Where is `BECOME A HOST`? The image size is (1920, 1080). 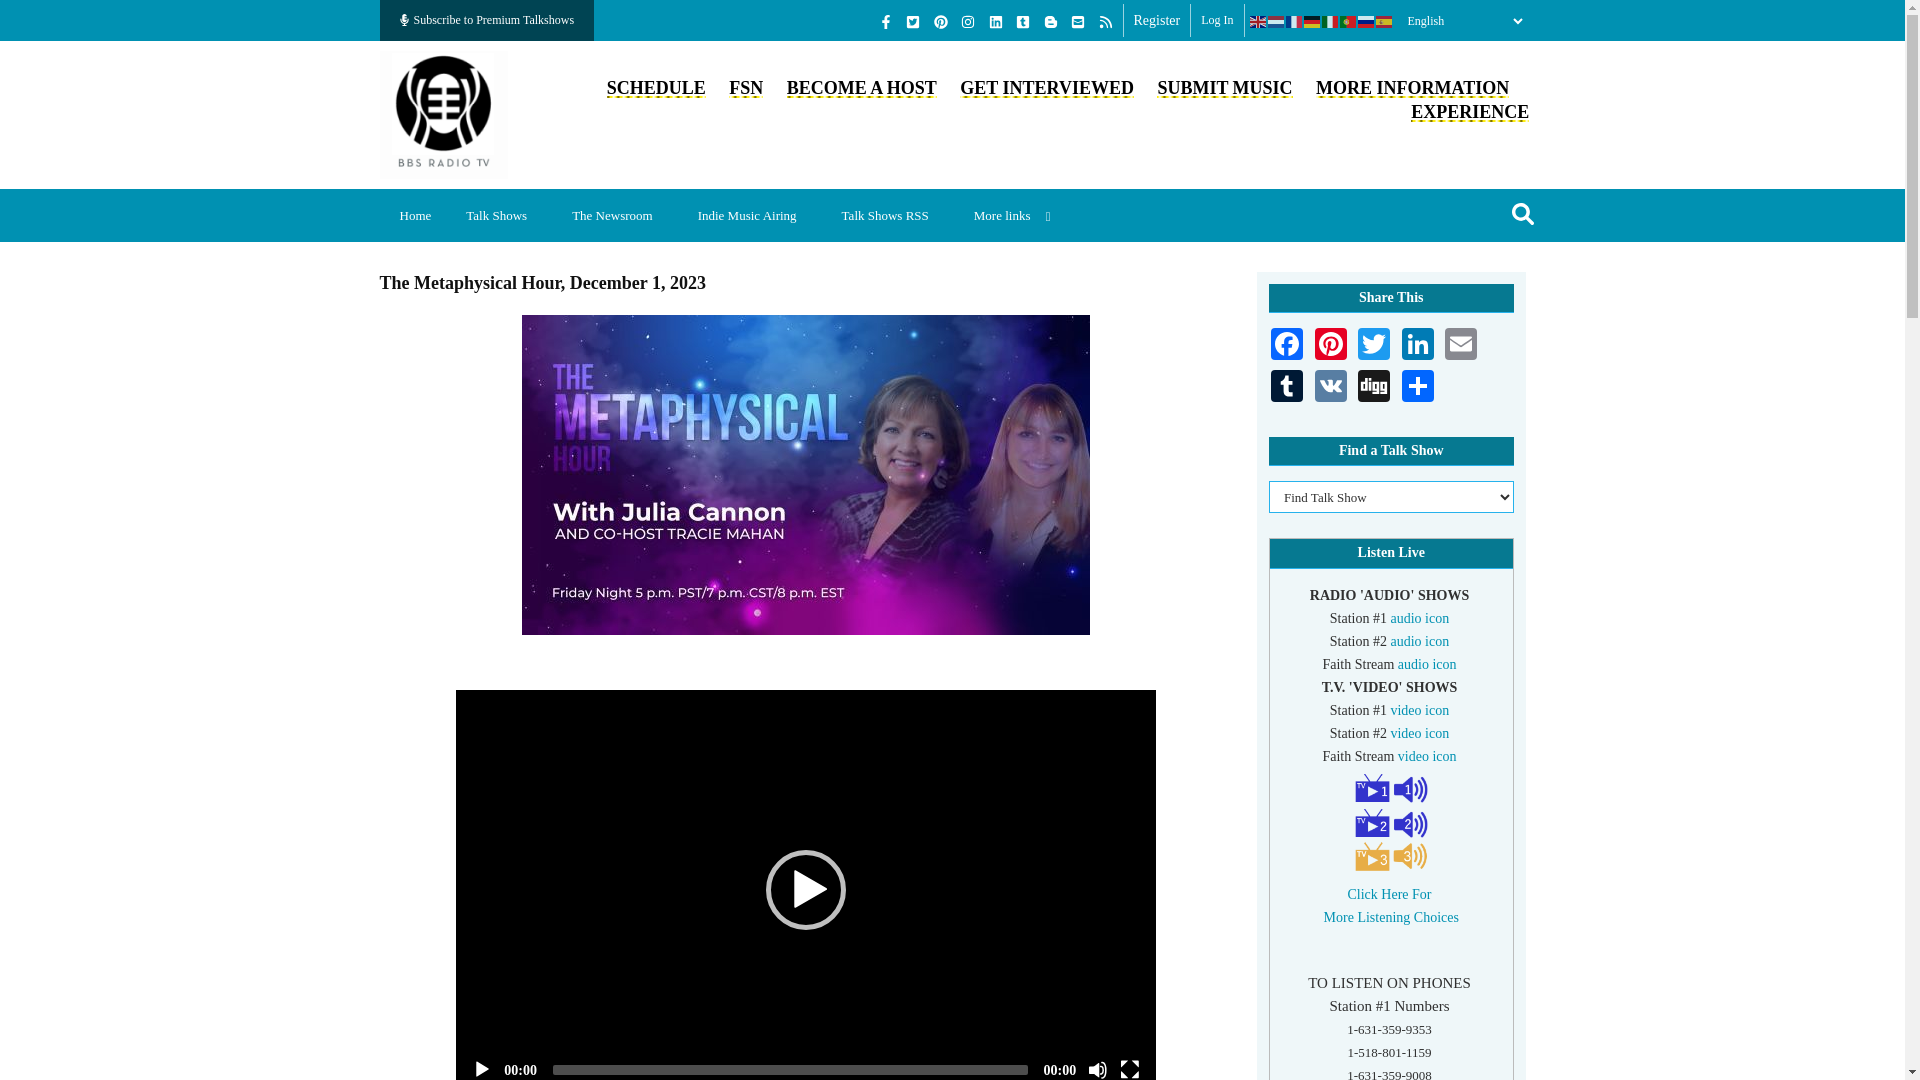 BECOME A HOST is located at coordinates (862, 88).